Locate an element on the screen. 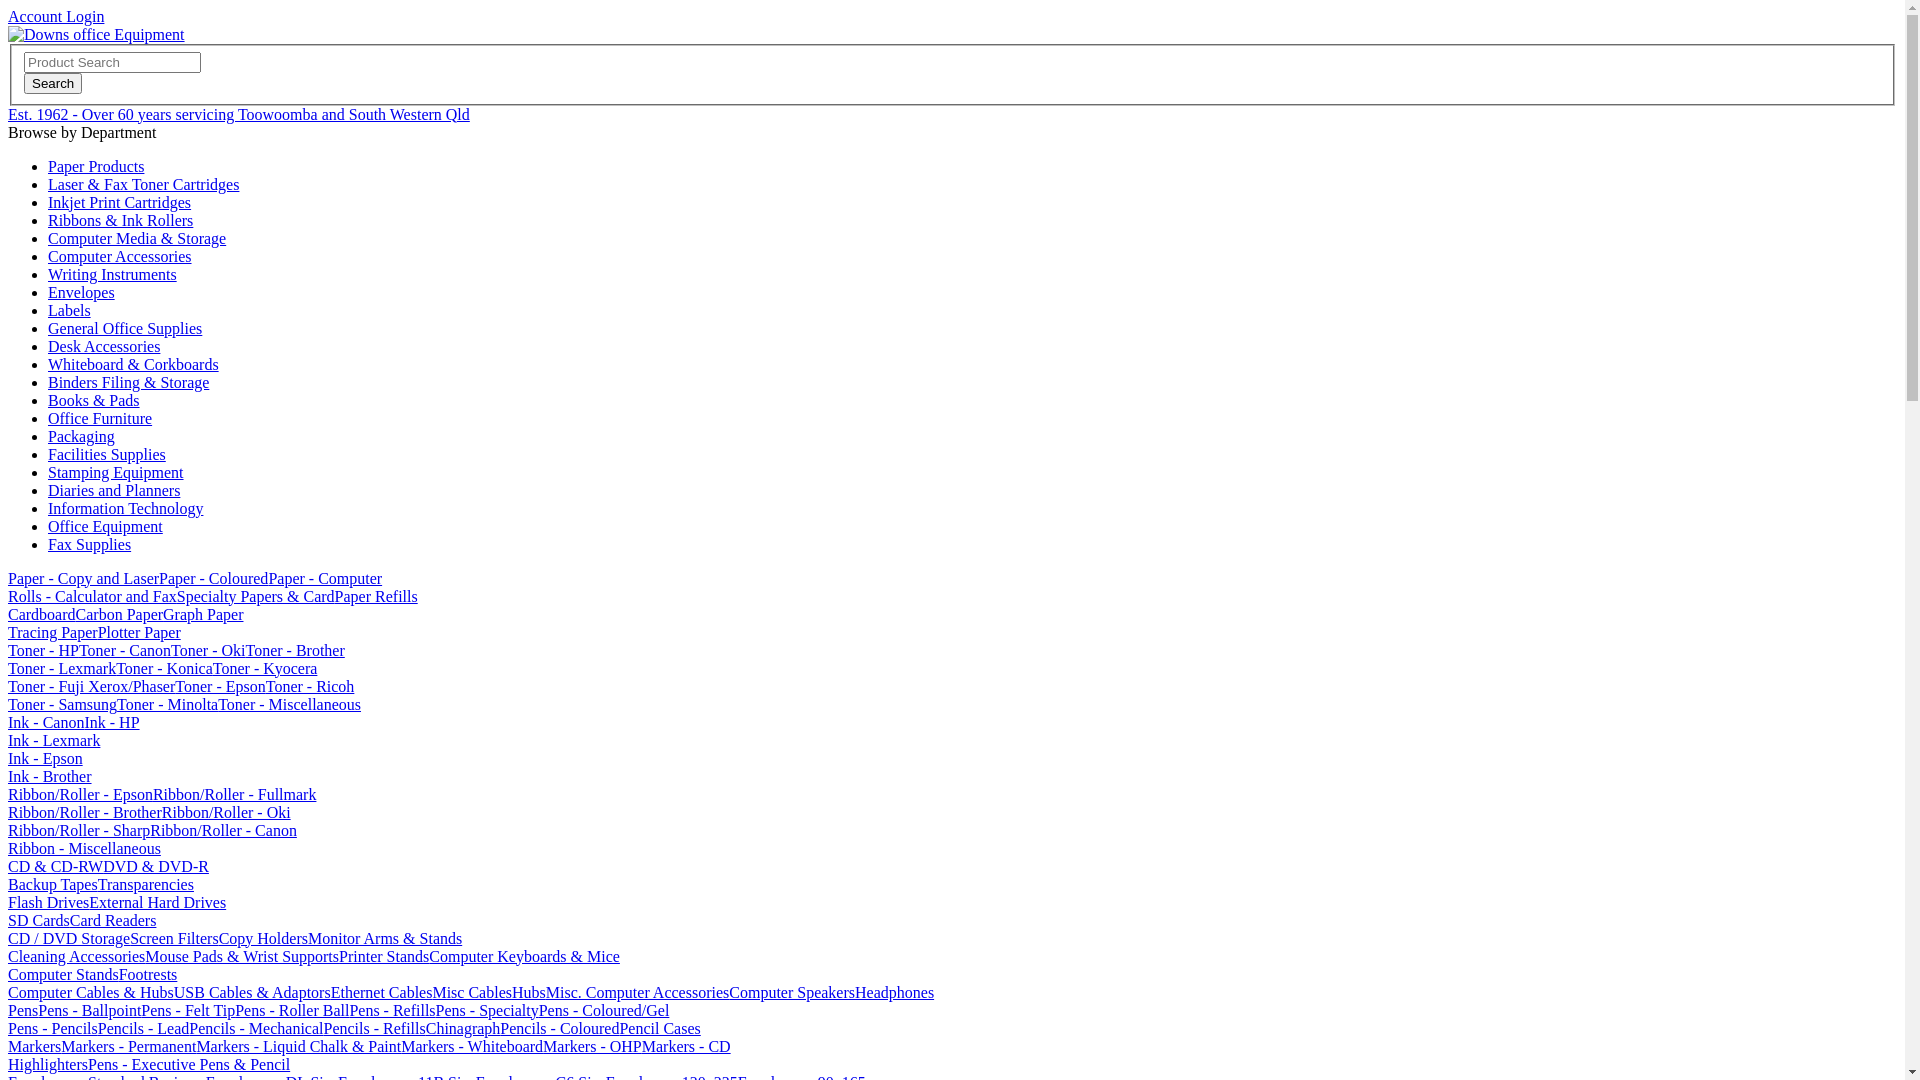 The image size is (1920, 1080). Ink - Brother is located at coordinates (50, 776).